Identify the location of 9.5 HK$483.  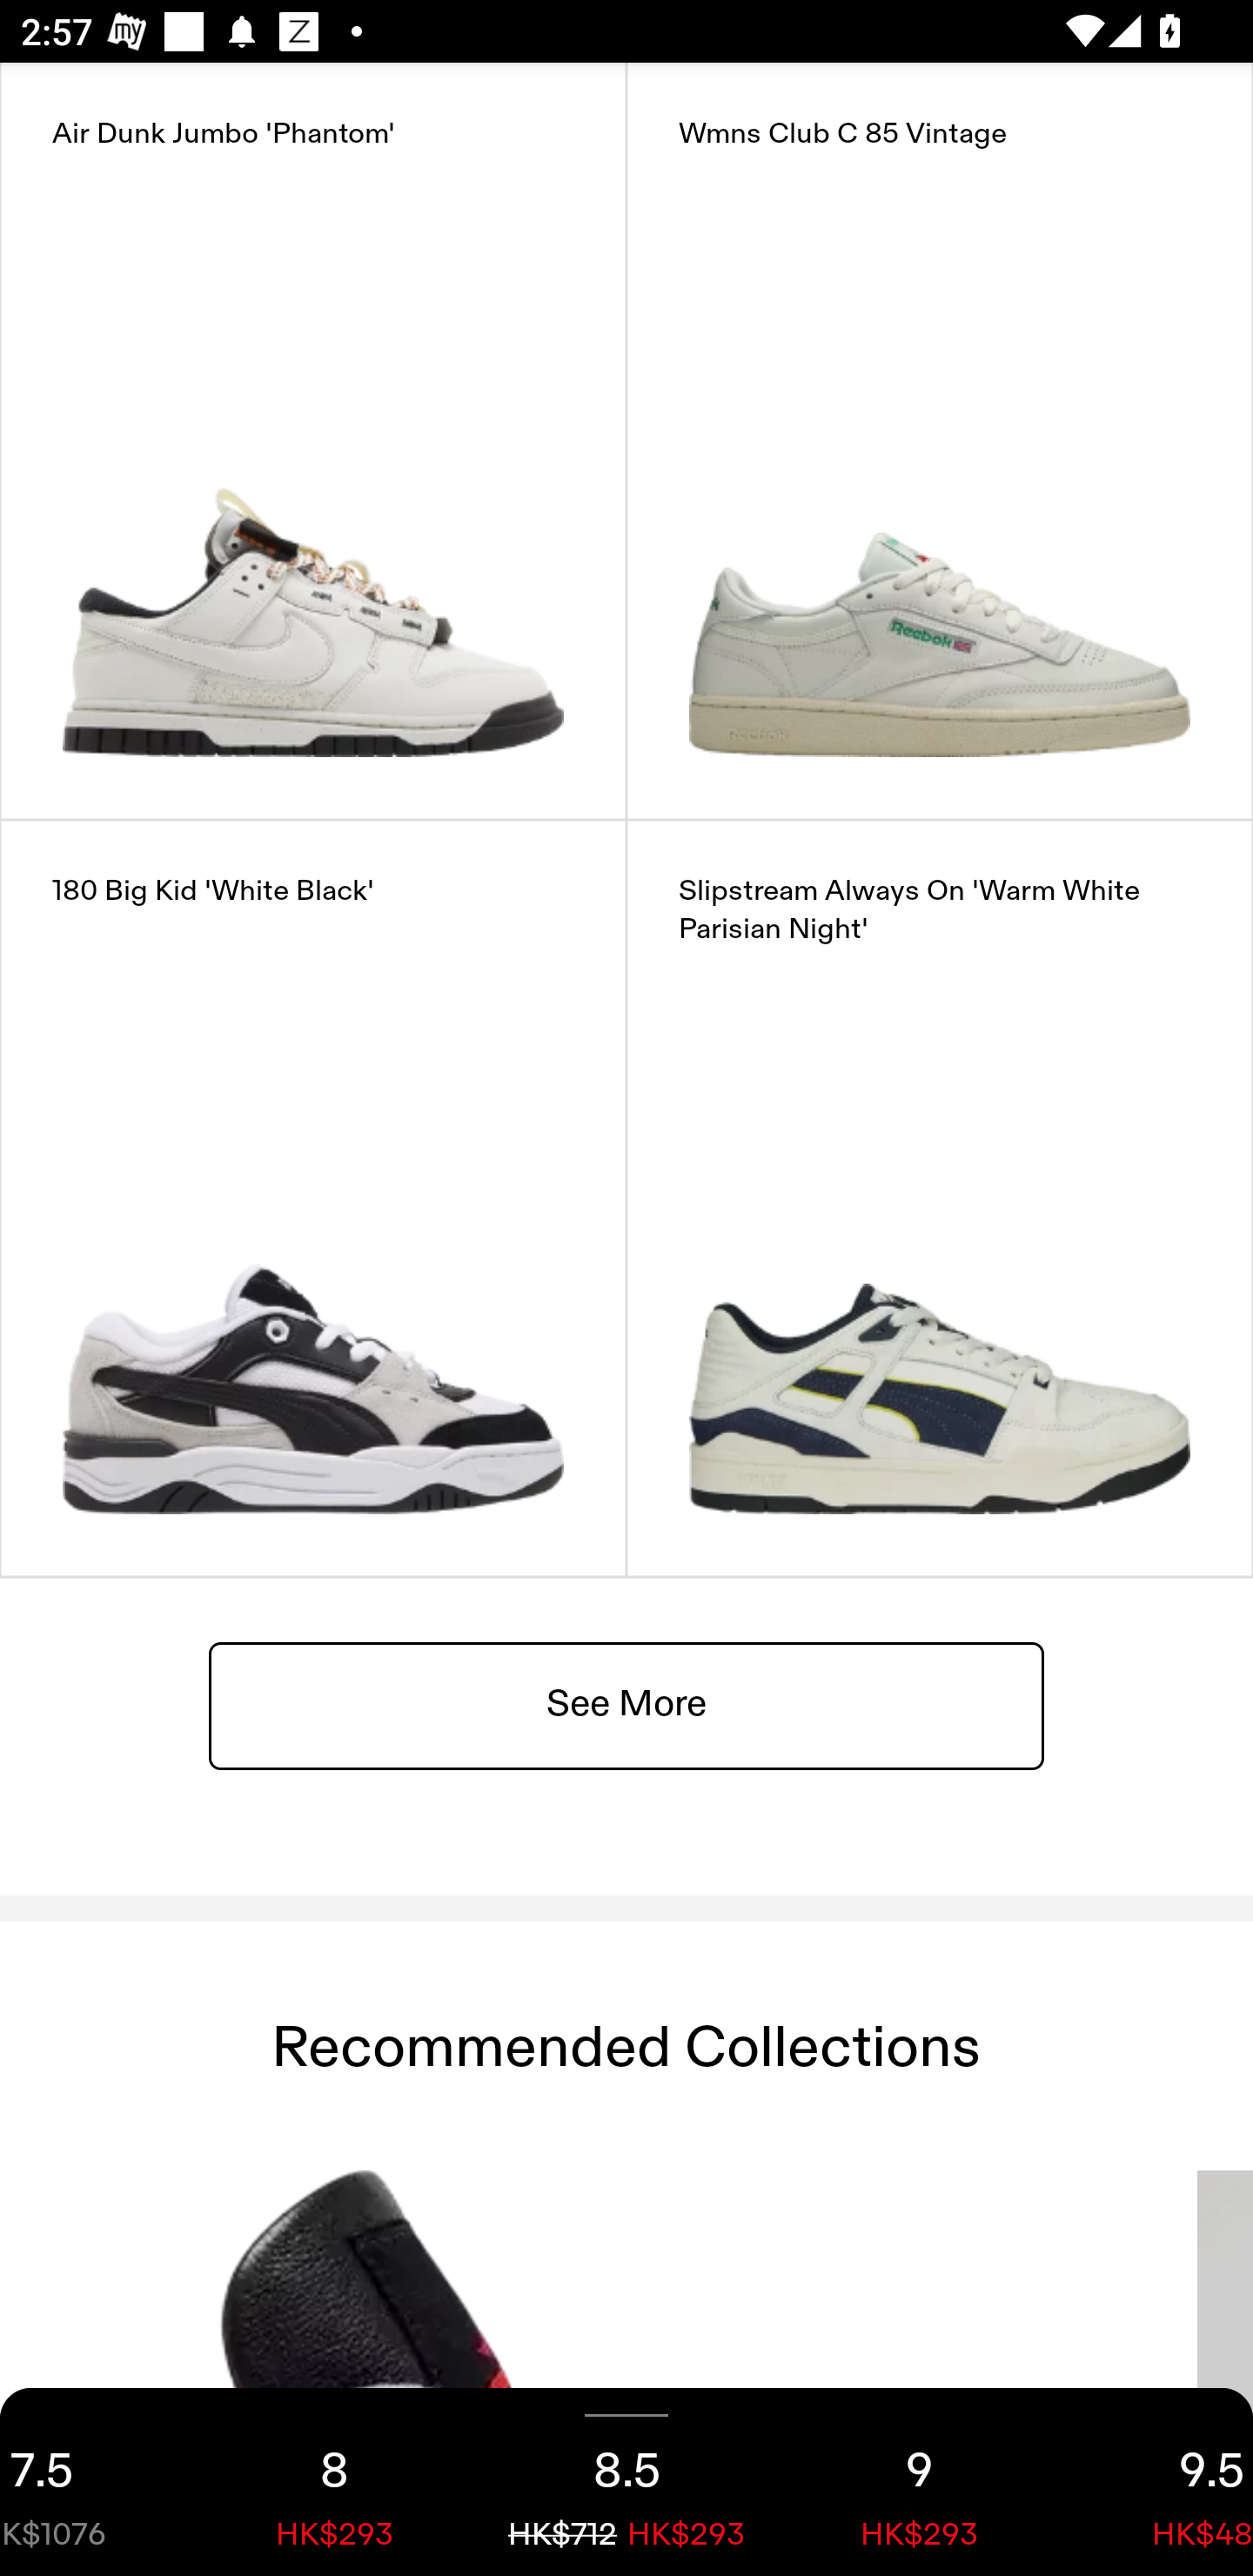
(1159, 2482).